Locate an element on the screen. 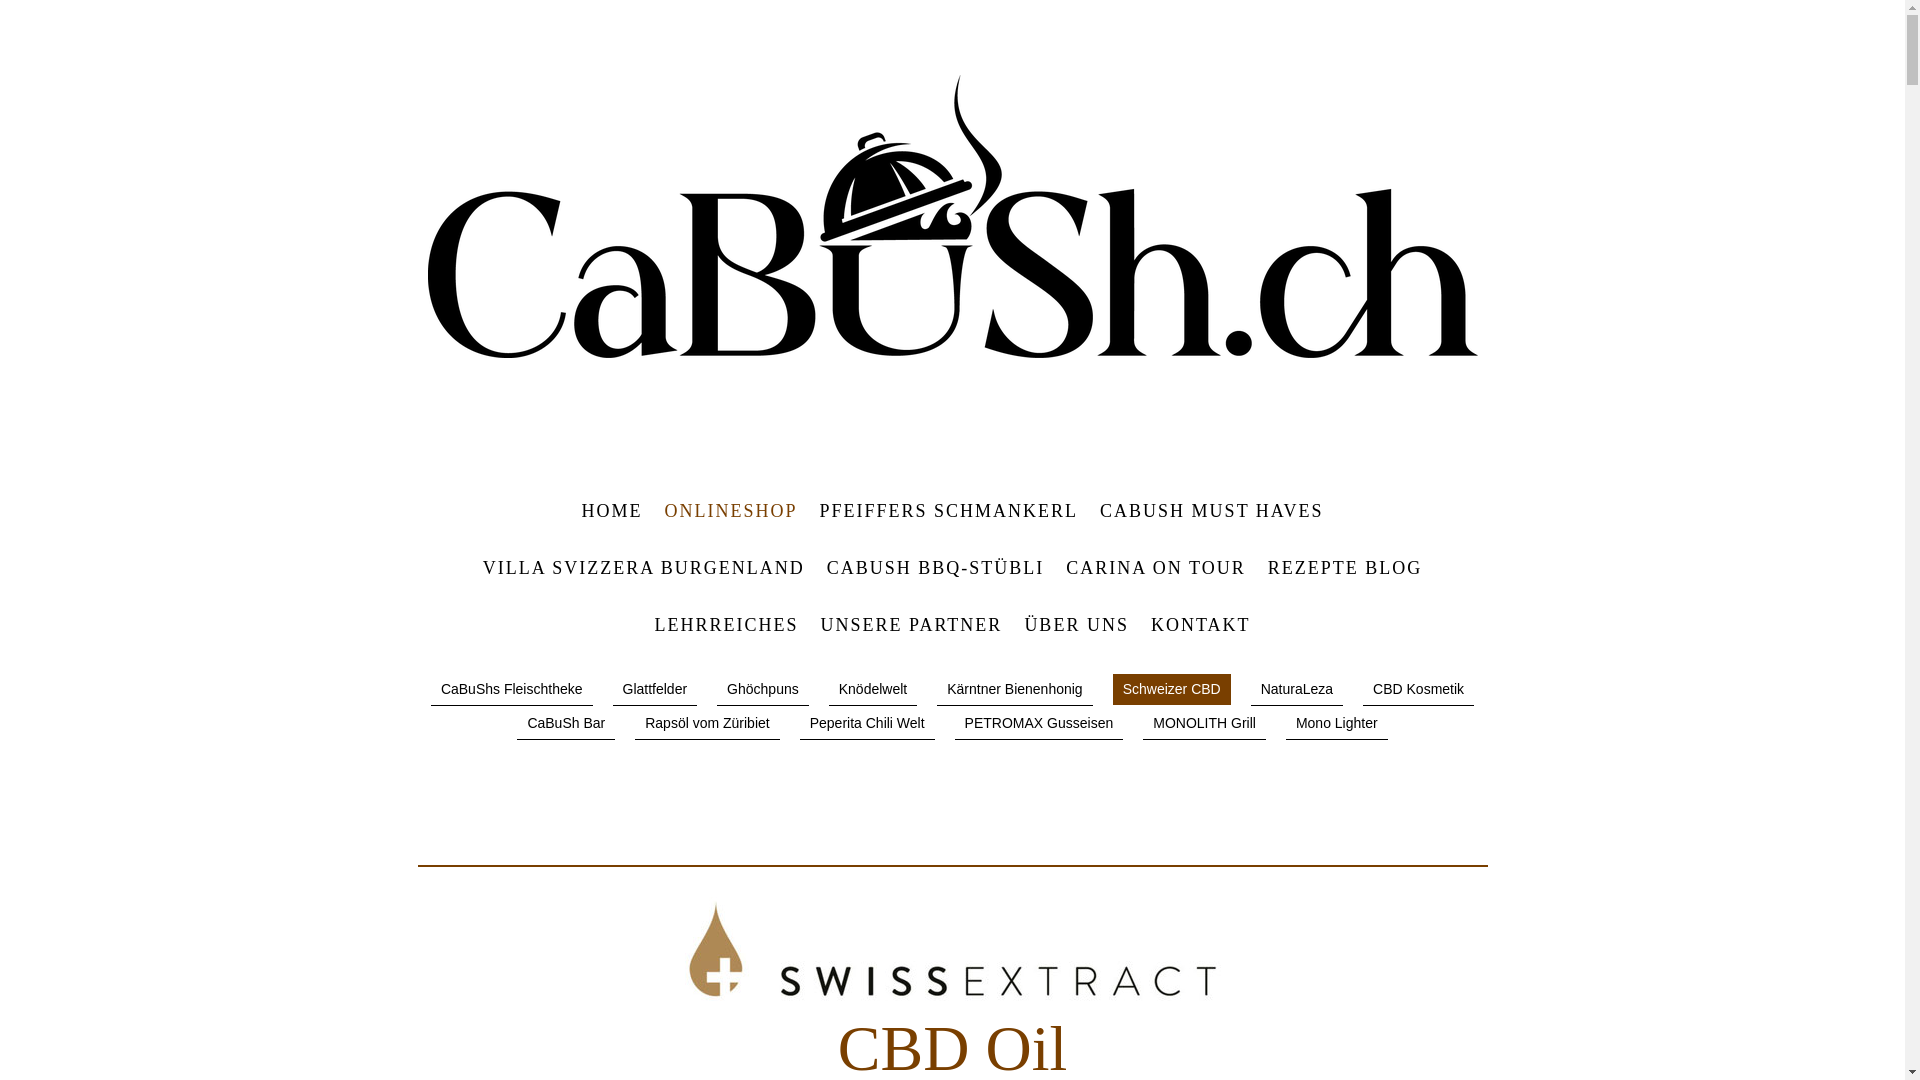 This screenshot has height=1080, width=1920. CARINA ON TOUR is located at coordinates (1156, 568).